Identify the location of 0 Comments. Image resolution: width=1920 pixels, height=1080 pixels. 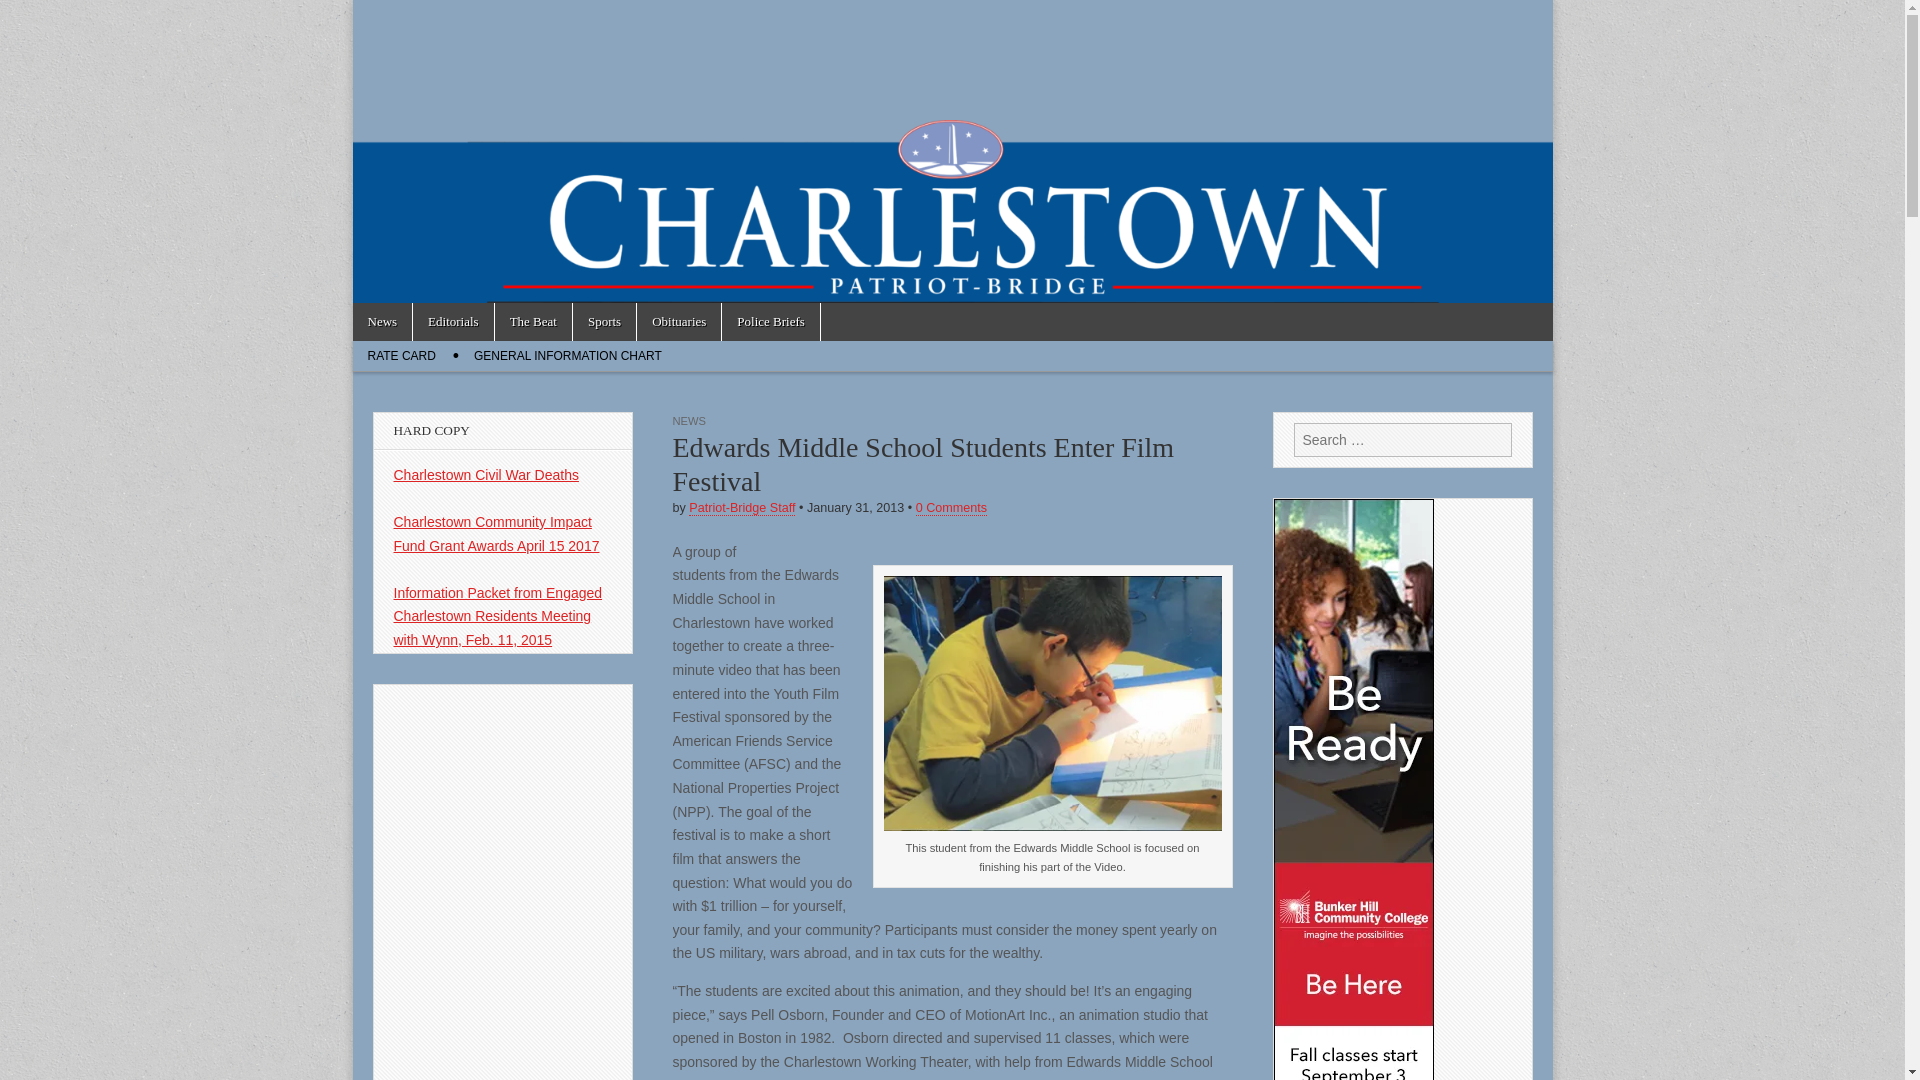
(950, 508).